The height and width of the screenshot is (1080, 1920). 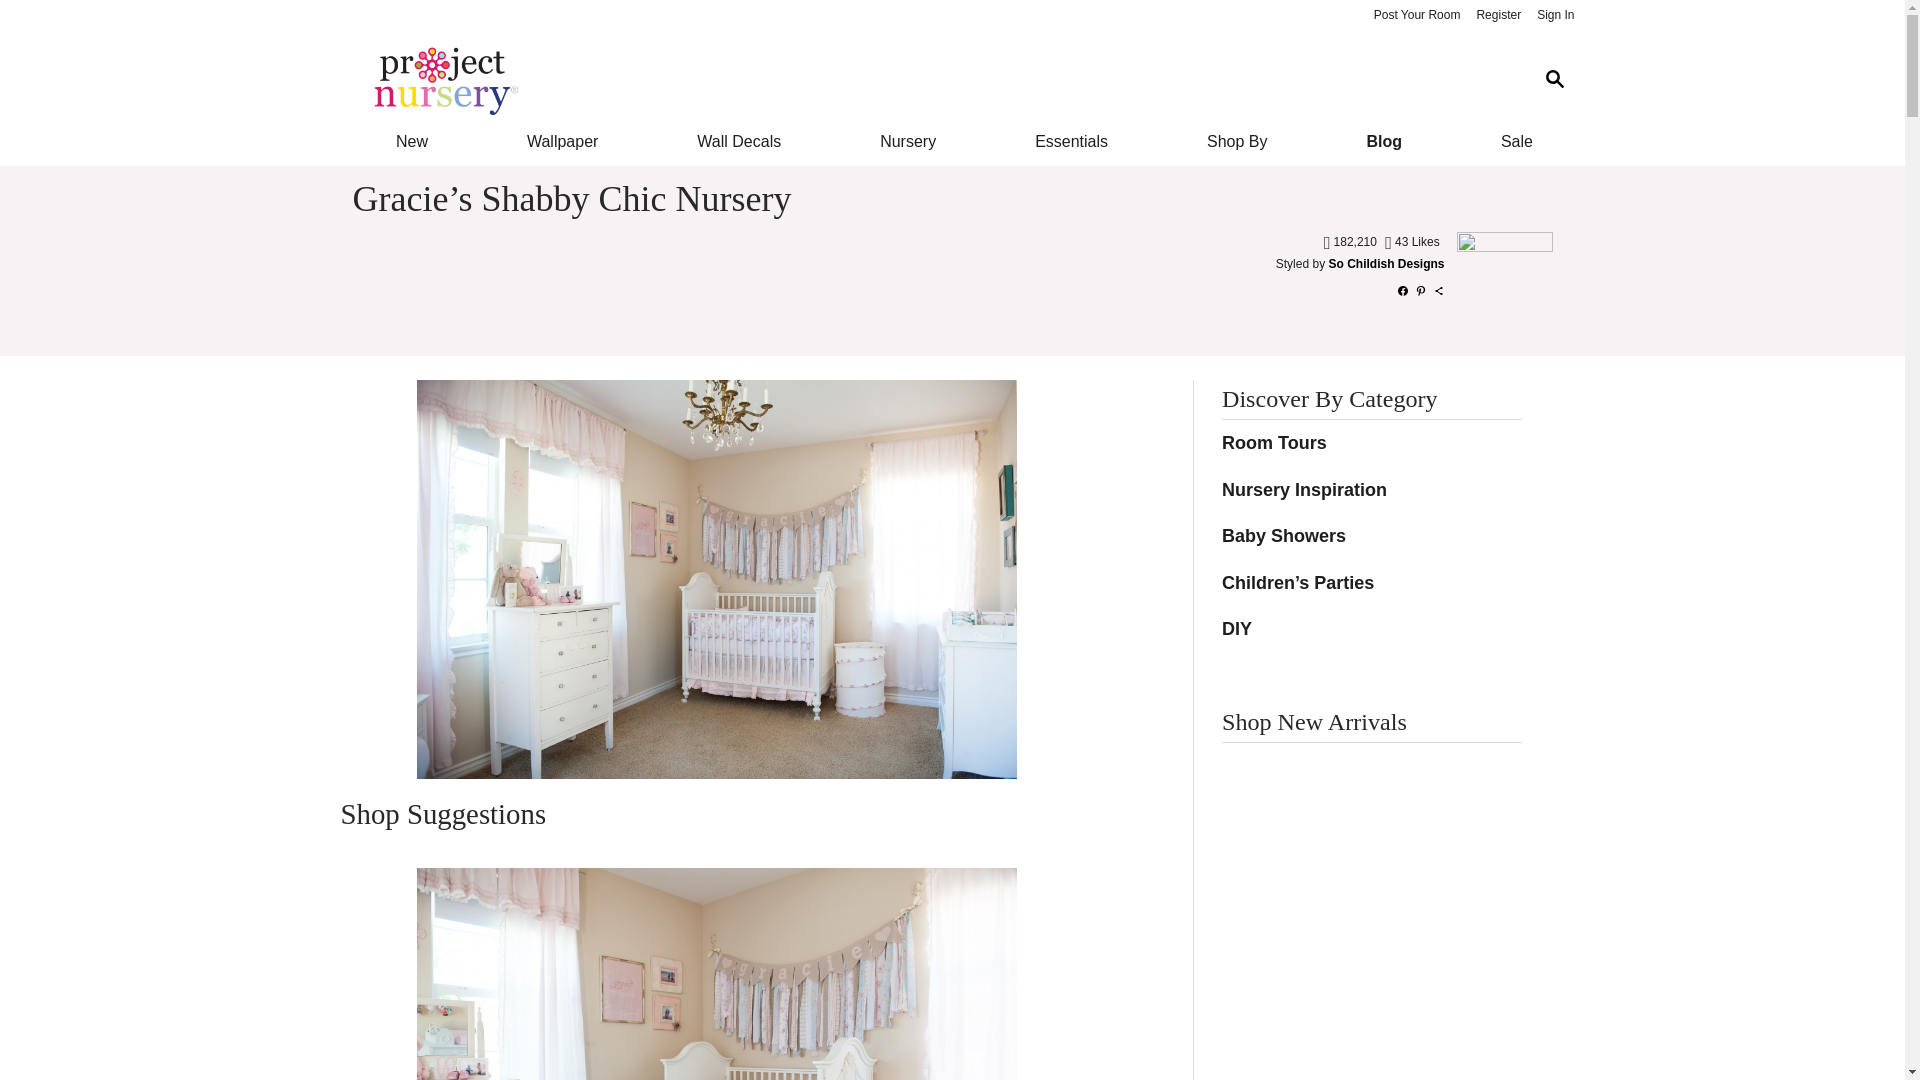 What do you see at coordinates (1555, 16) in the screenshot?
I see `Sign In` at bounding box center [1555, 16].